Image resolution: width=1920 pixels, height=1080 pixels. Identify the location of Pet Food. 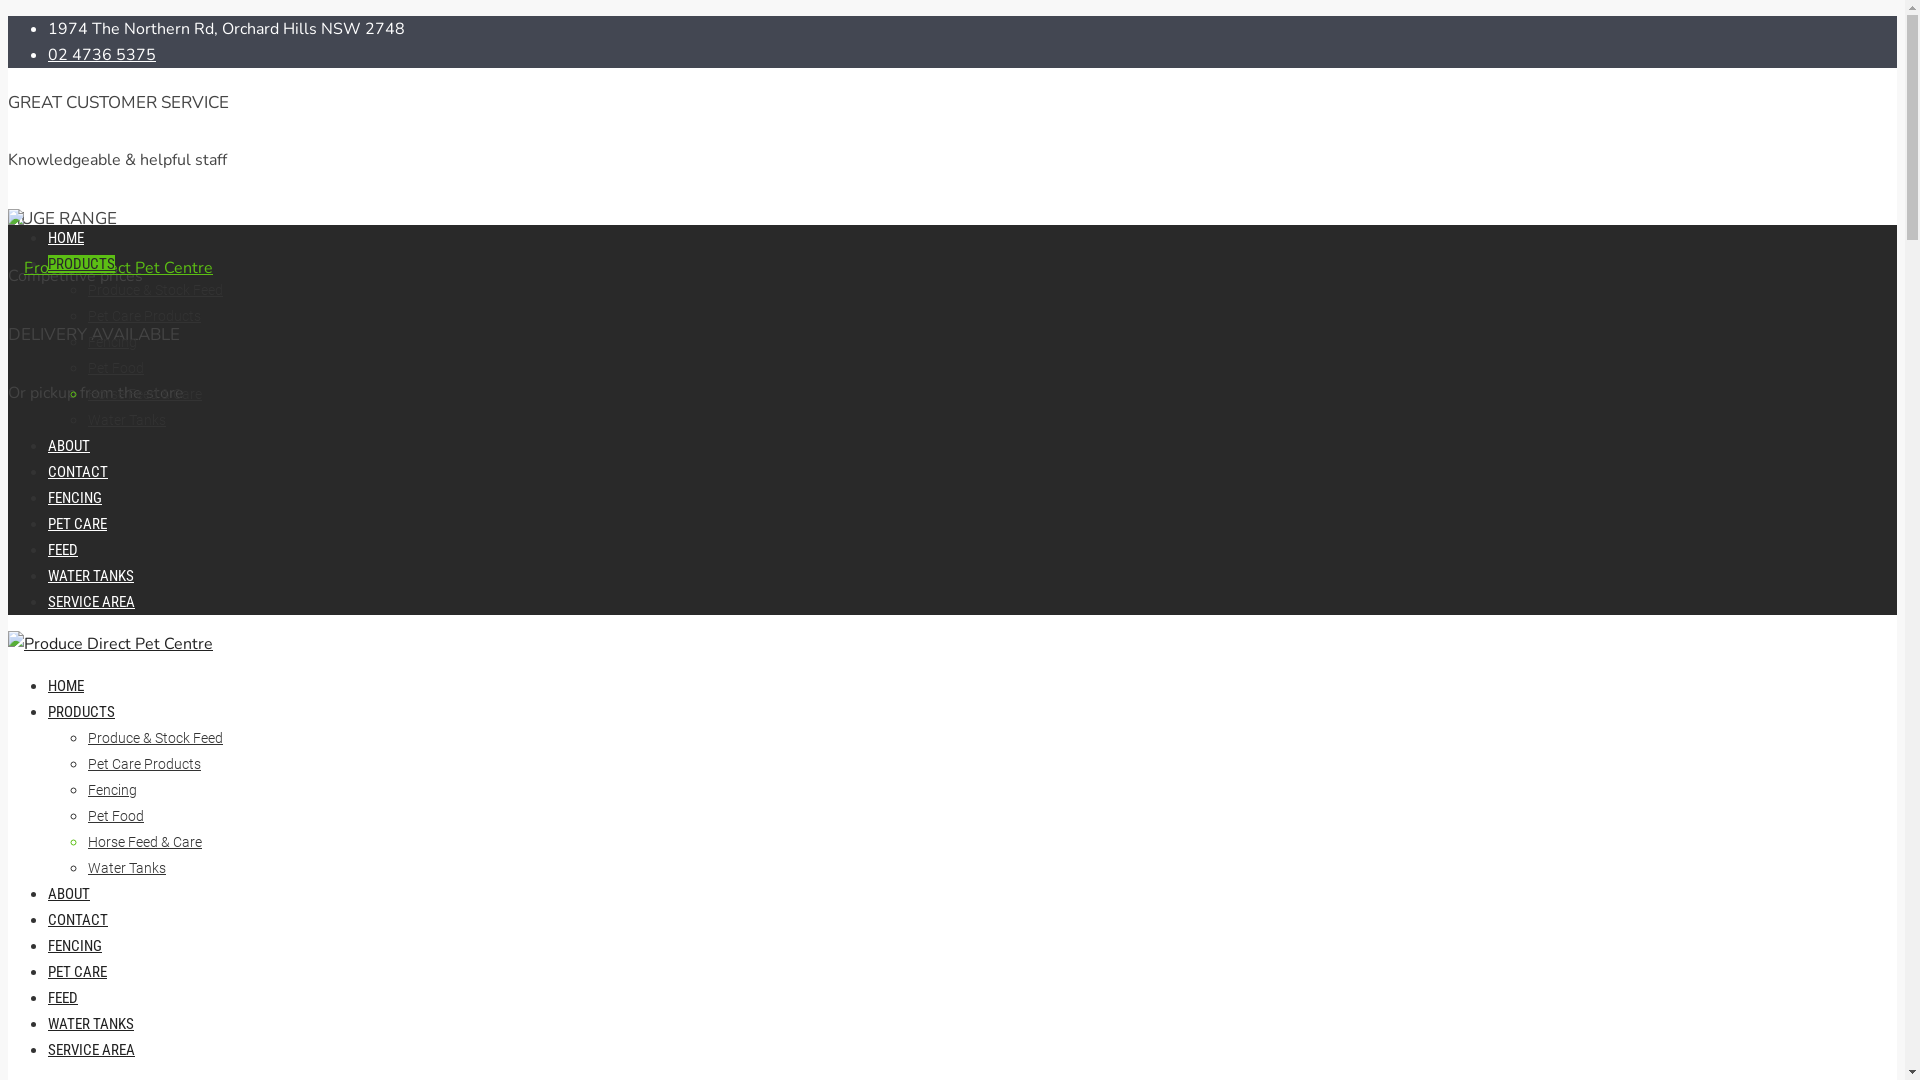
(116, 368).